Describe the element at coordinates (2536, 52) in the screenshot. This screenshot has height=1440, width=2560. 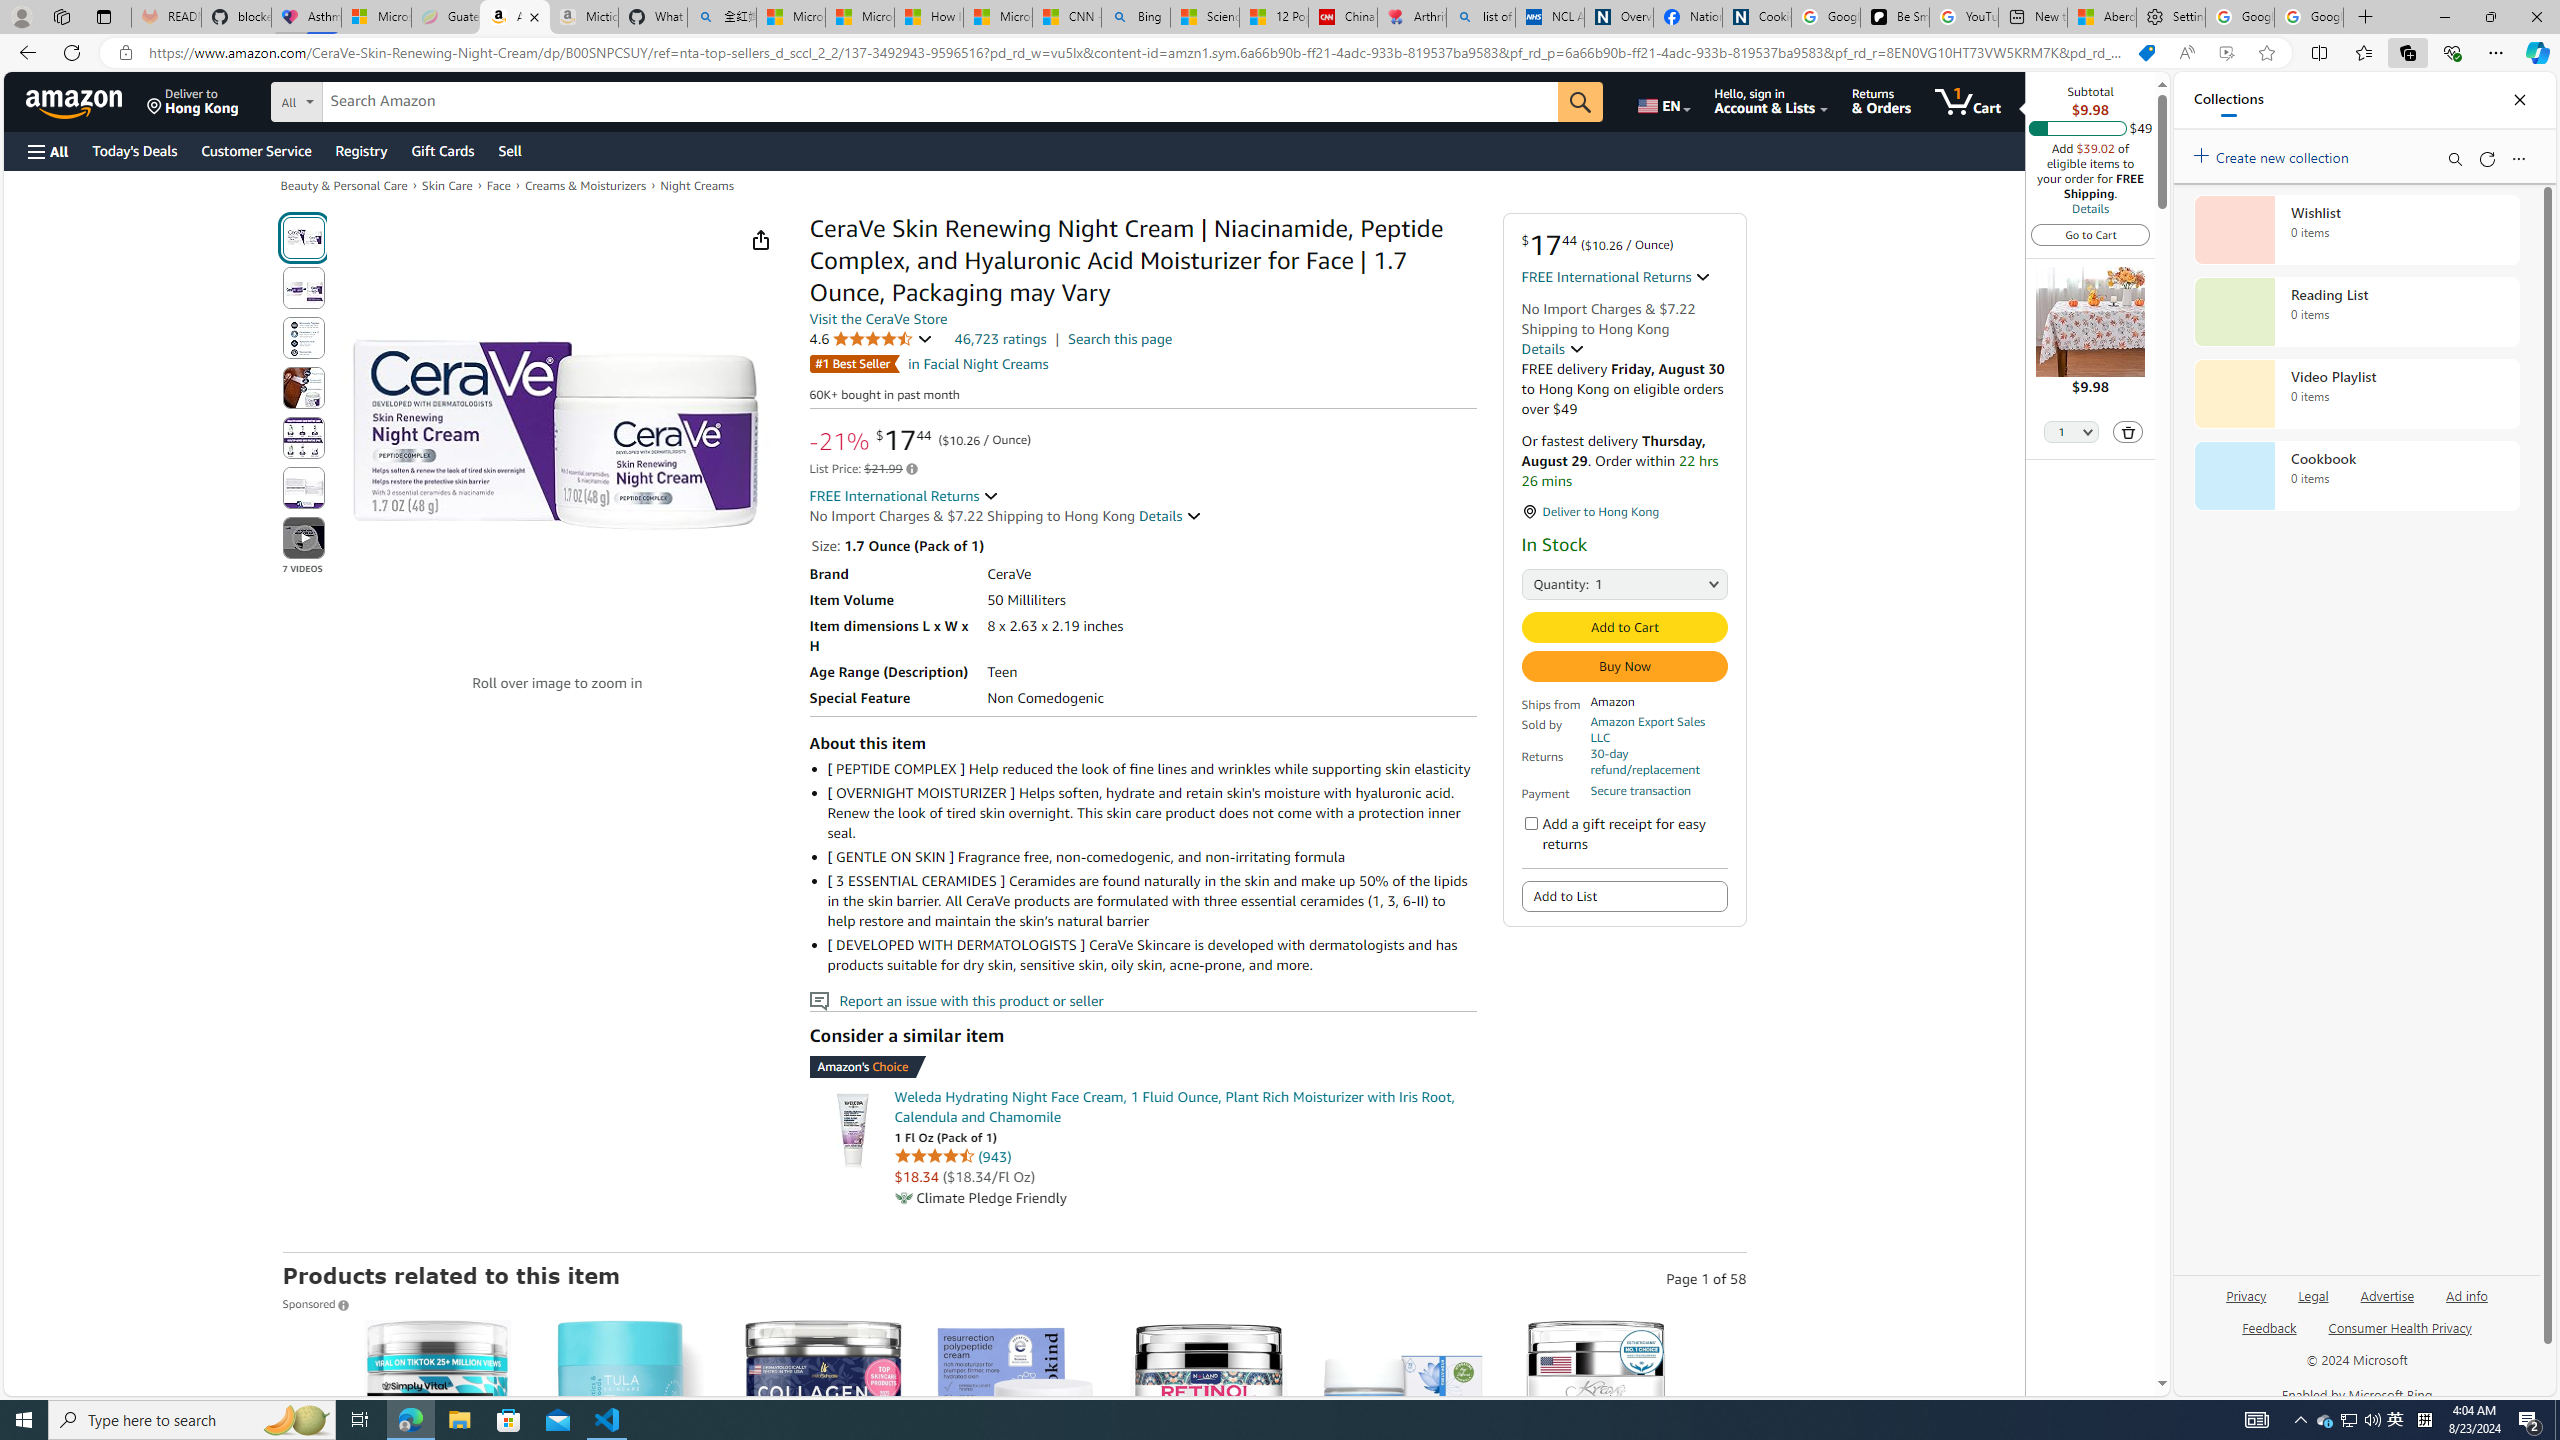
I see `Copilot (Ctrl+Shift+.)` at that location.